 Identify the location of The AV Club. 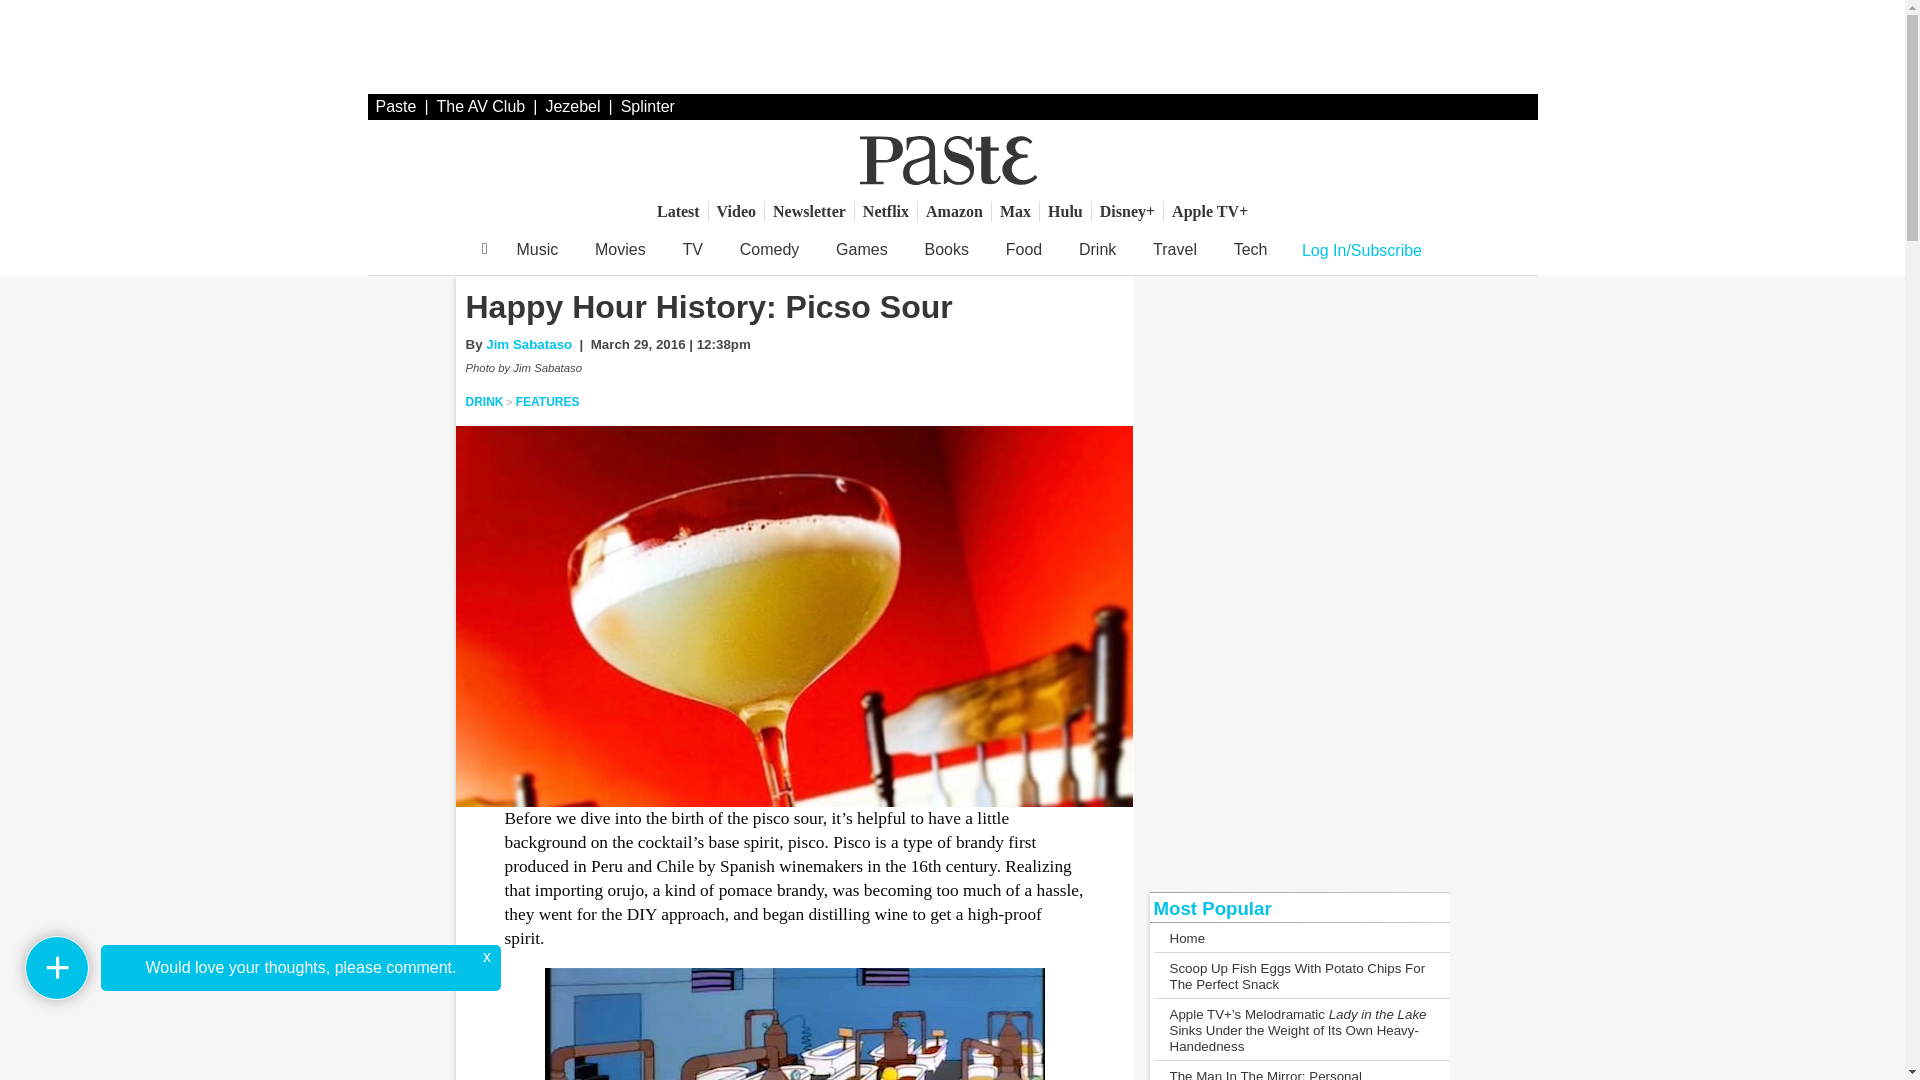
(482, 106).